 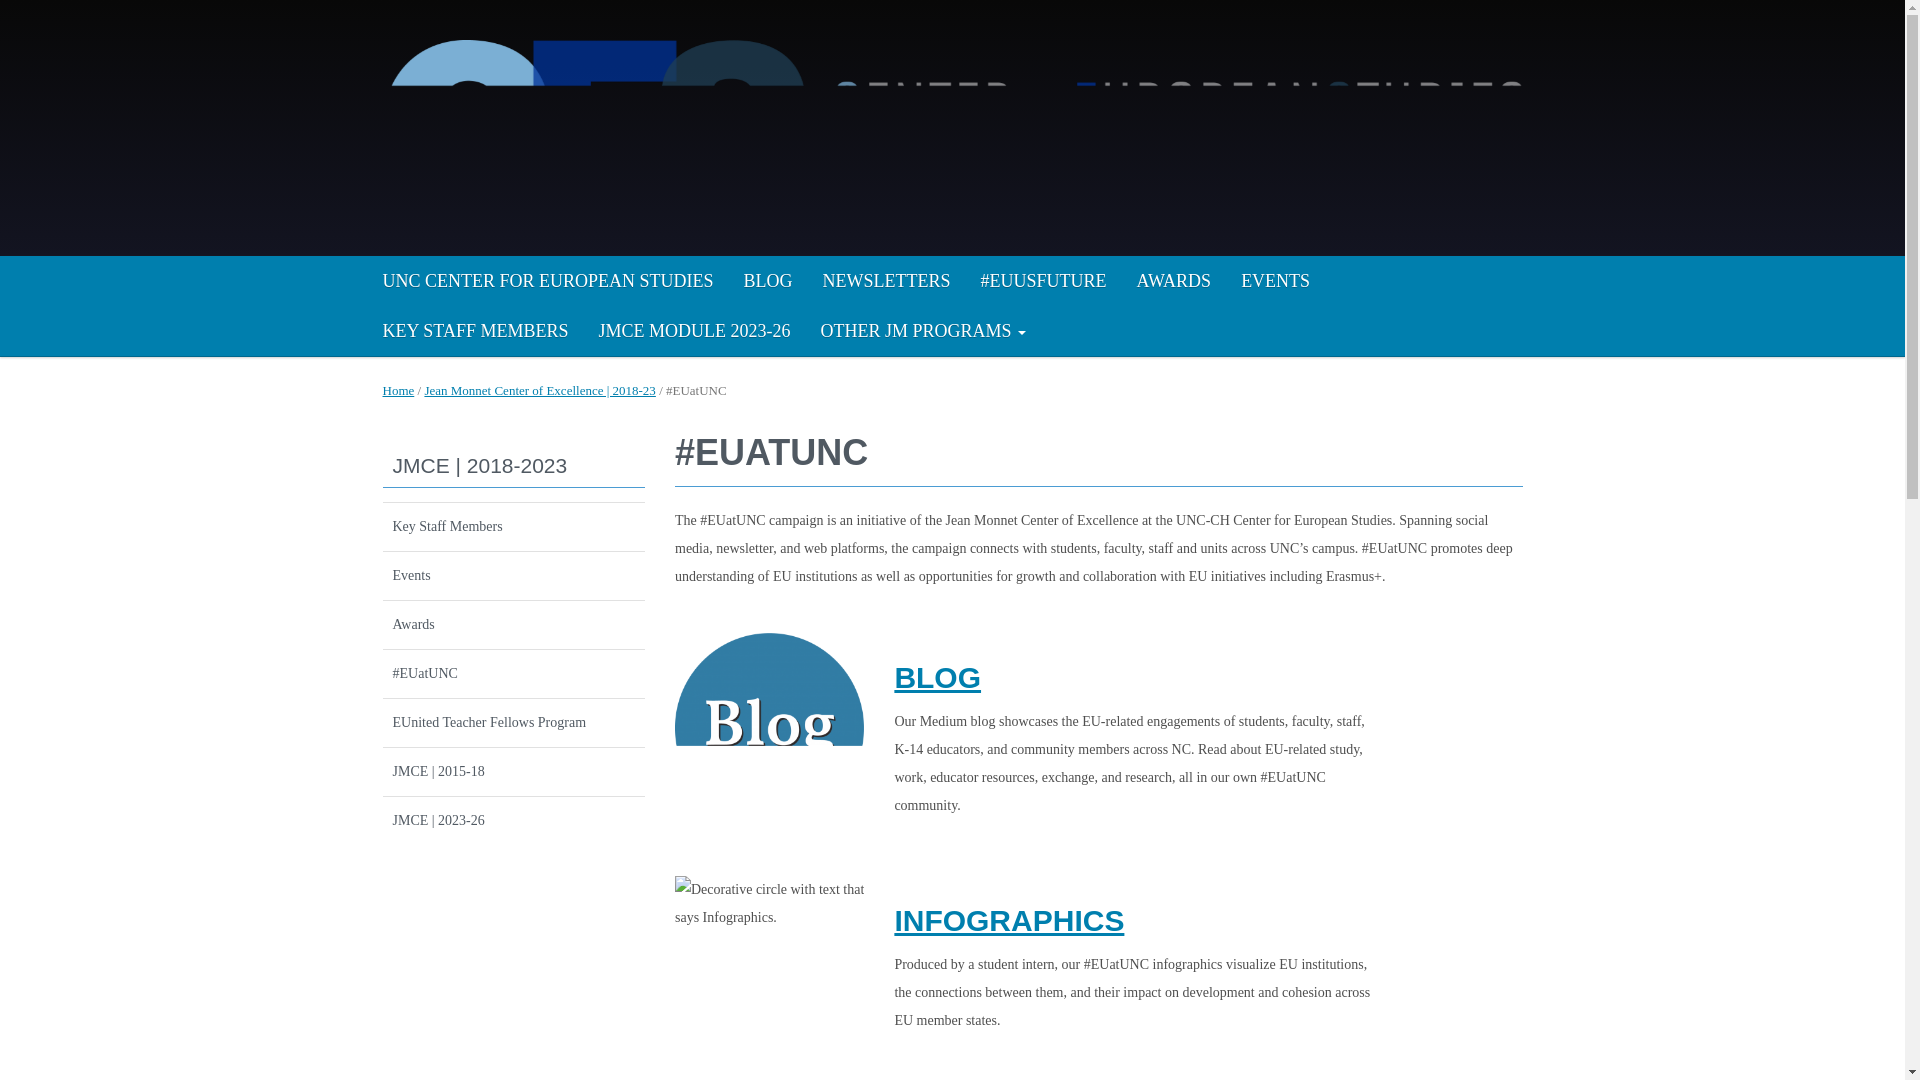 I want to click on Key Staff Members, so click(x=514, y=527).